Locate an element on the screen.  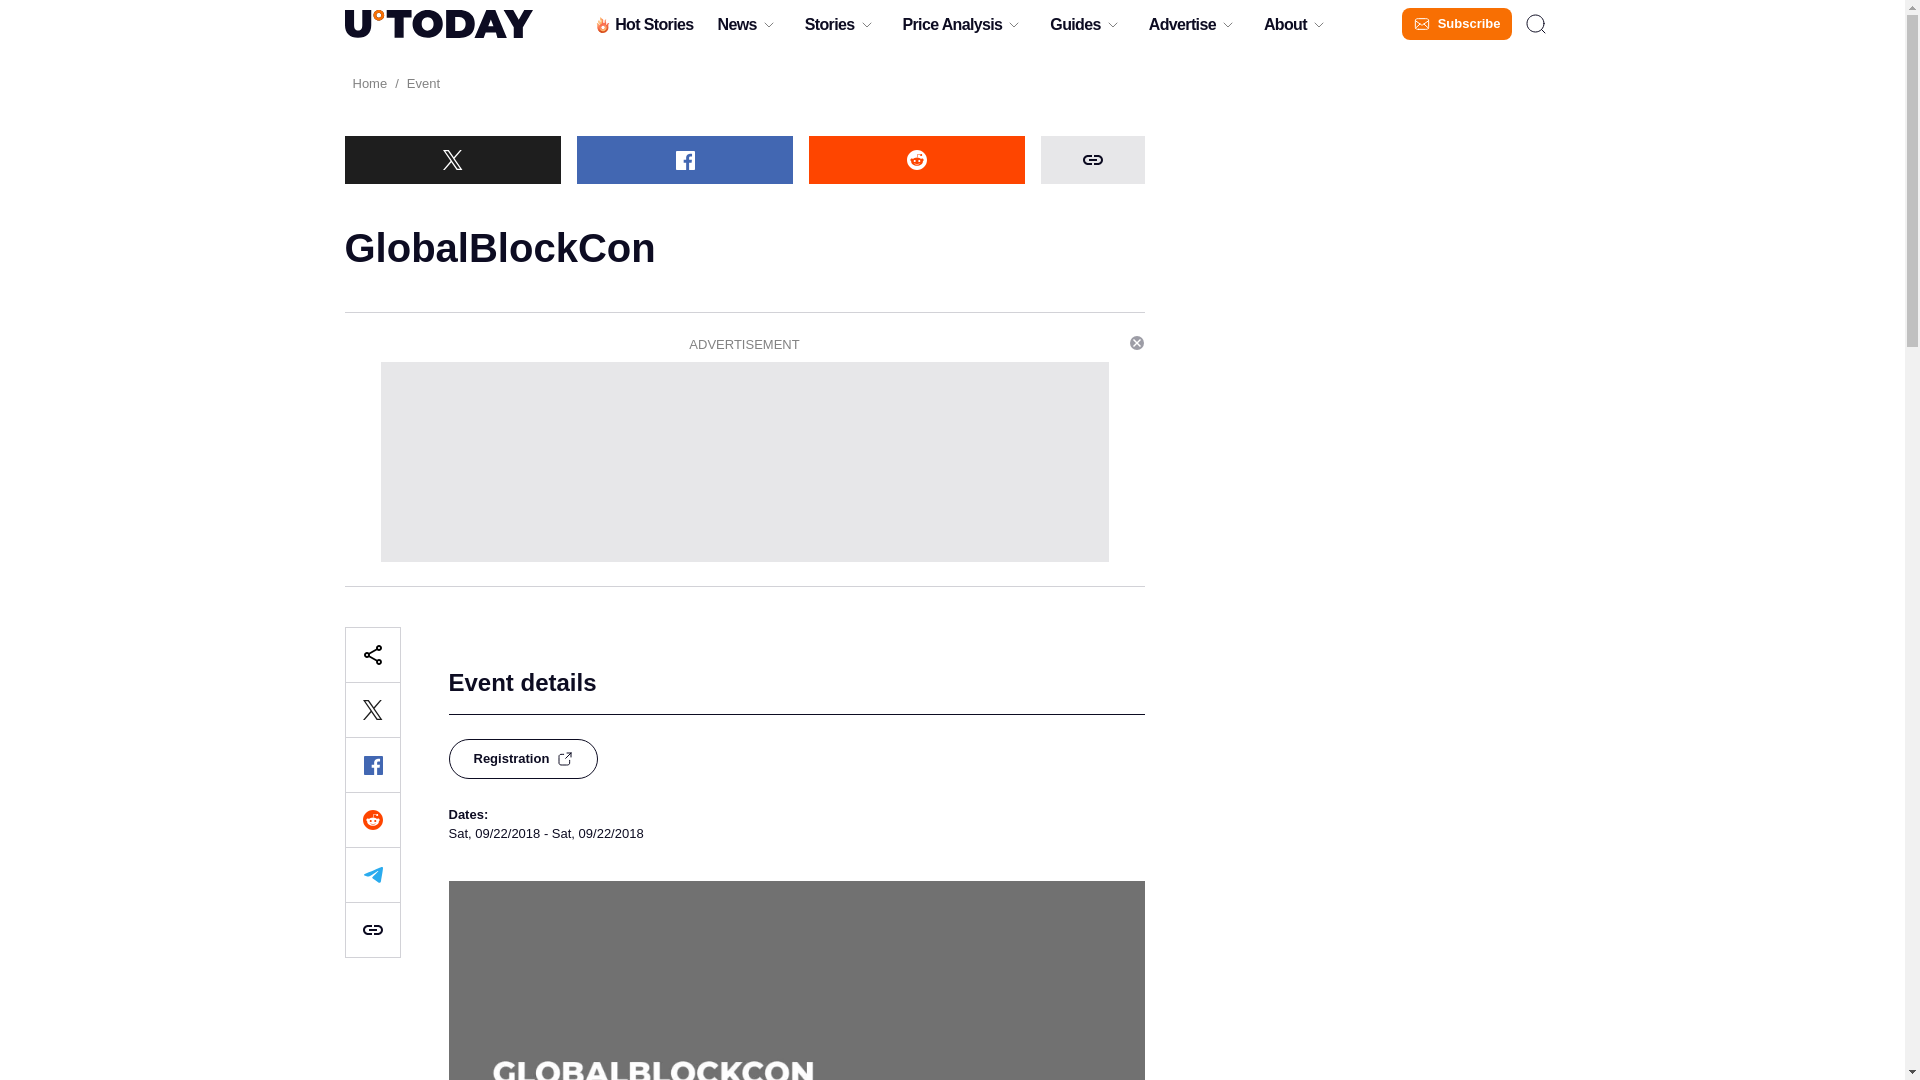
Share to X is located at coordinates (371, 709).